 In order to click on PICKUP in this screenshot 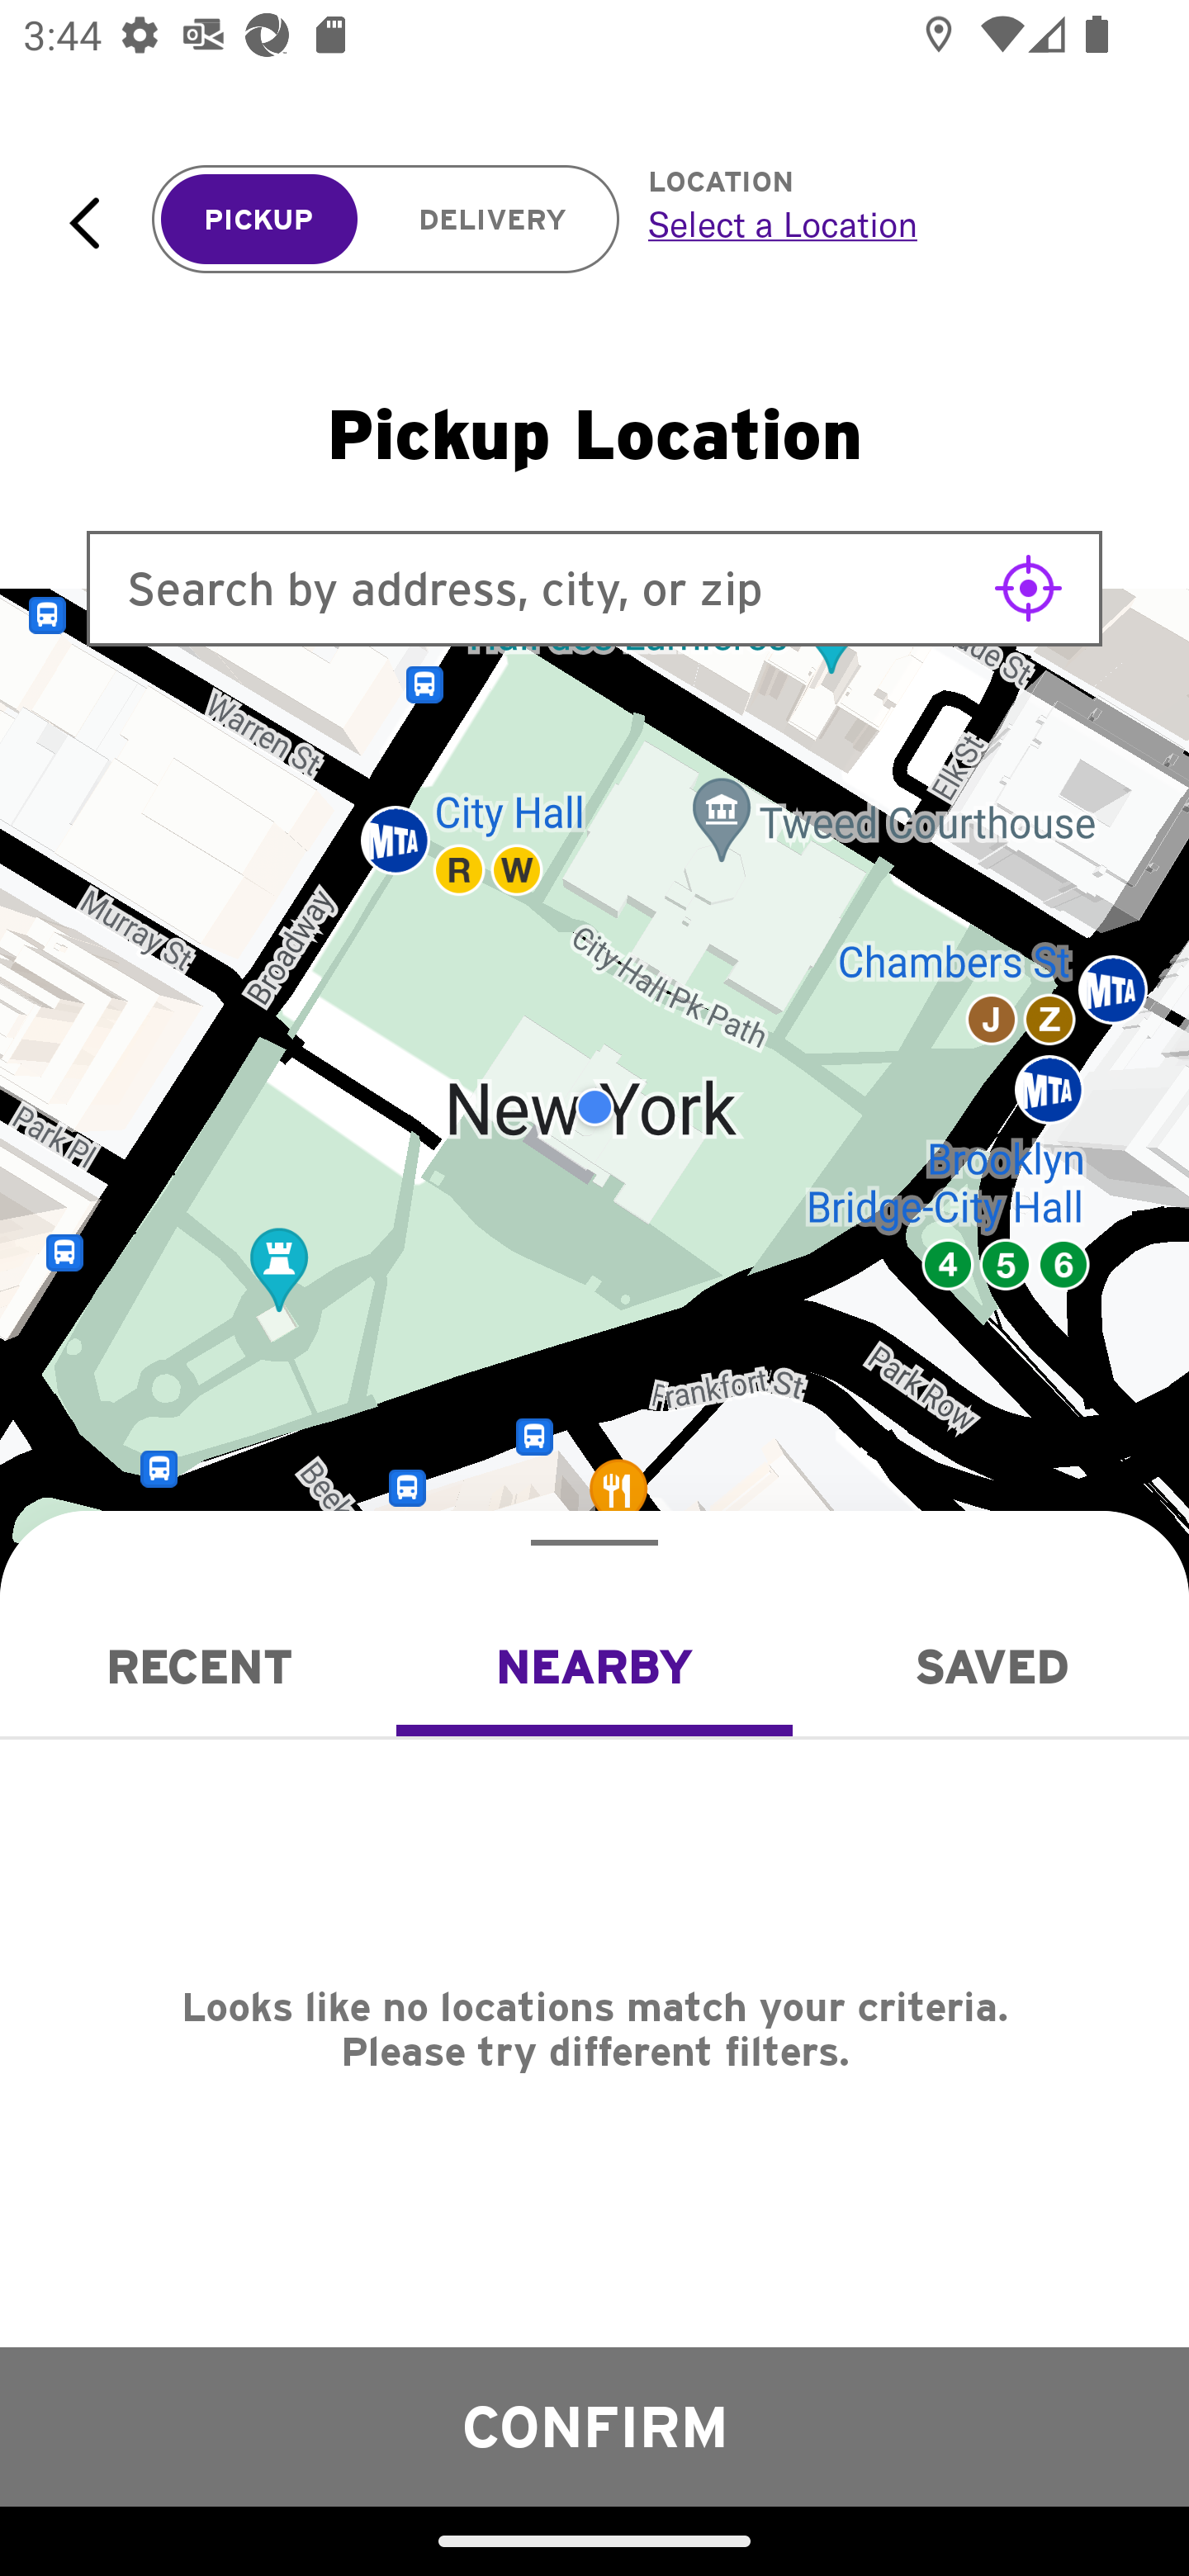, I will do `click(259, 220)`.